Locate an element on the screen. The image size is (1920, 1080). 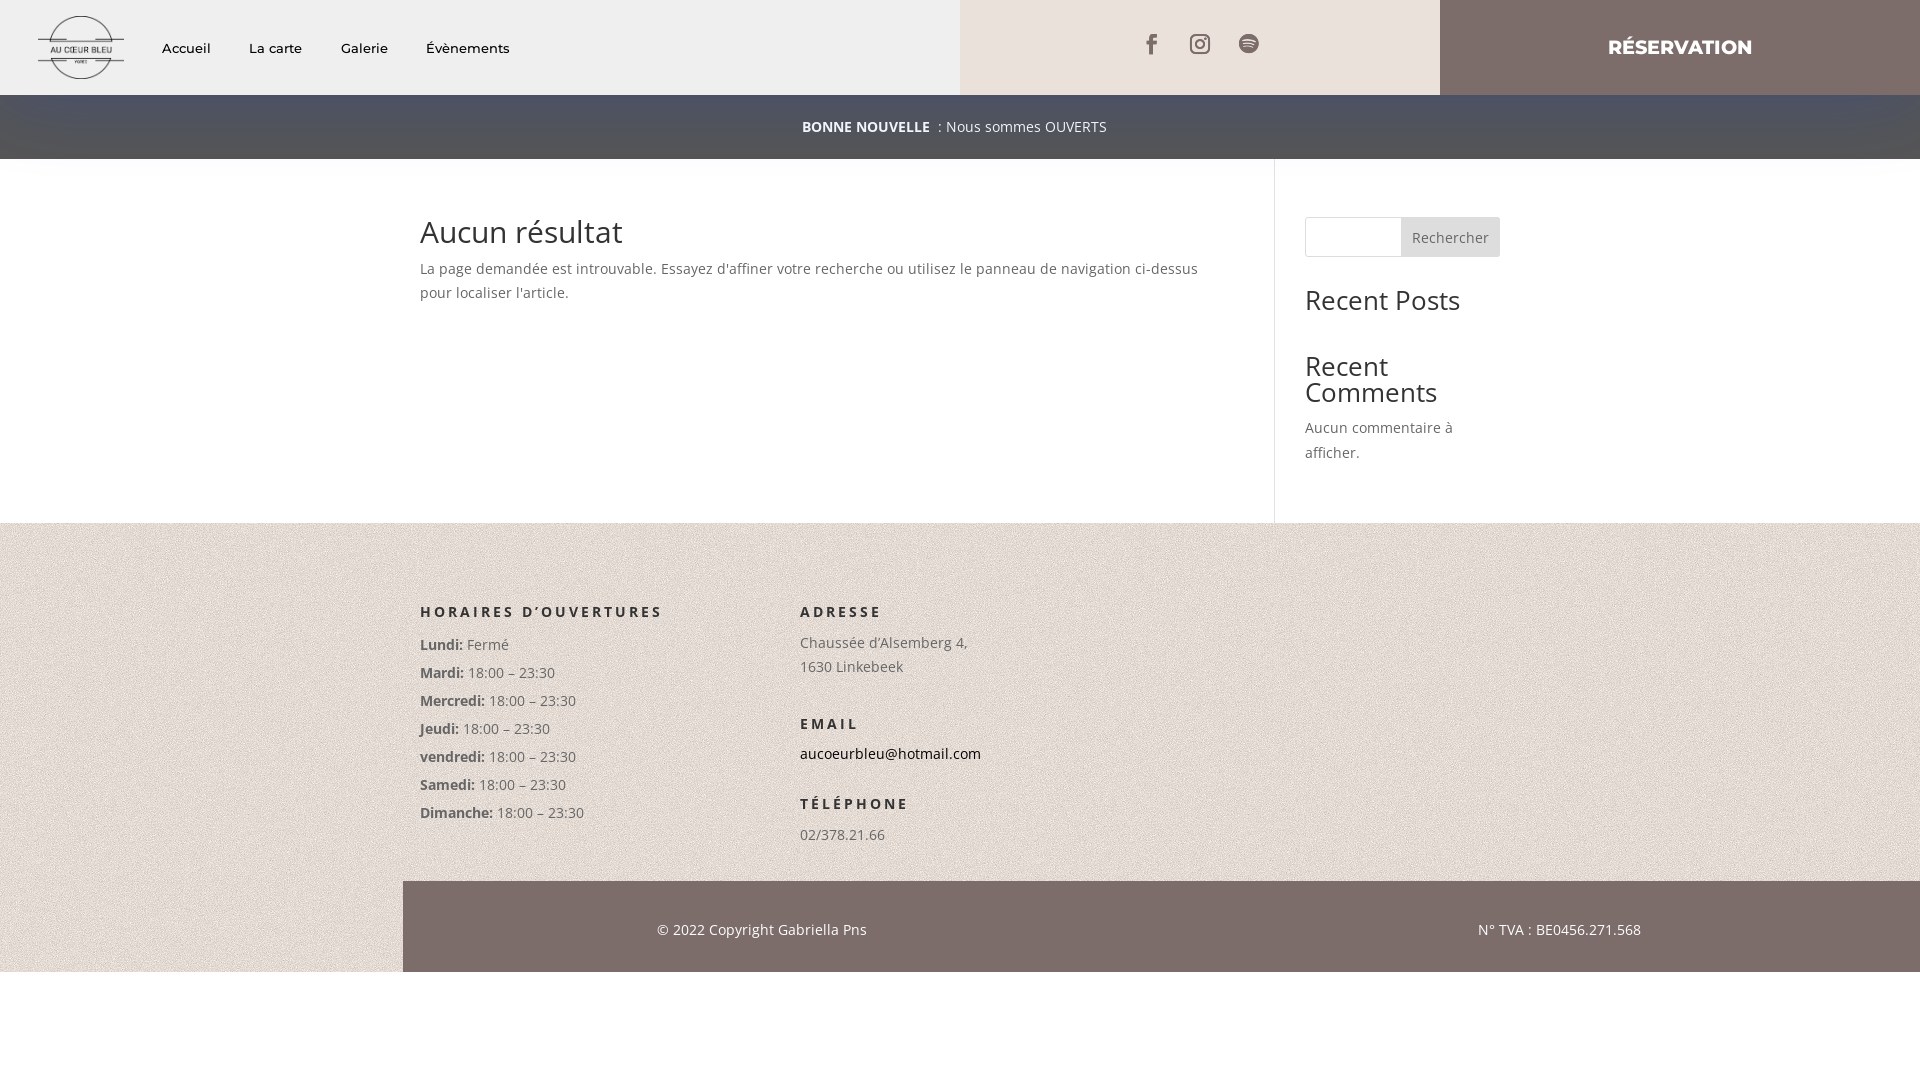
Suivez sur Spotify is located at coordinates (1248, 44).